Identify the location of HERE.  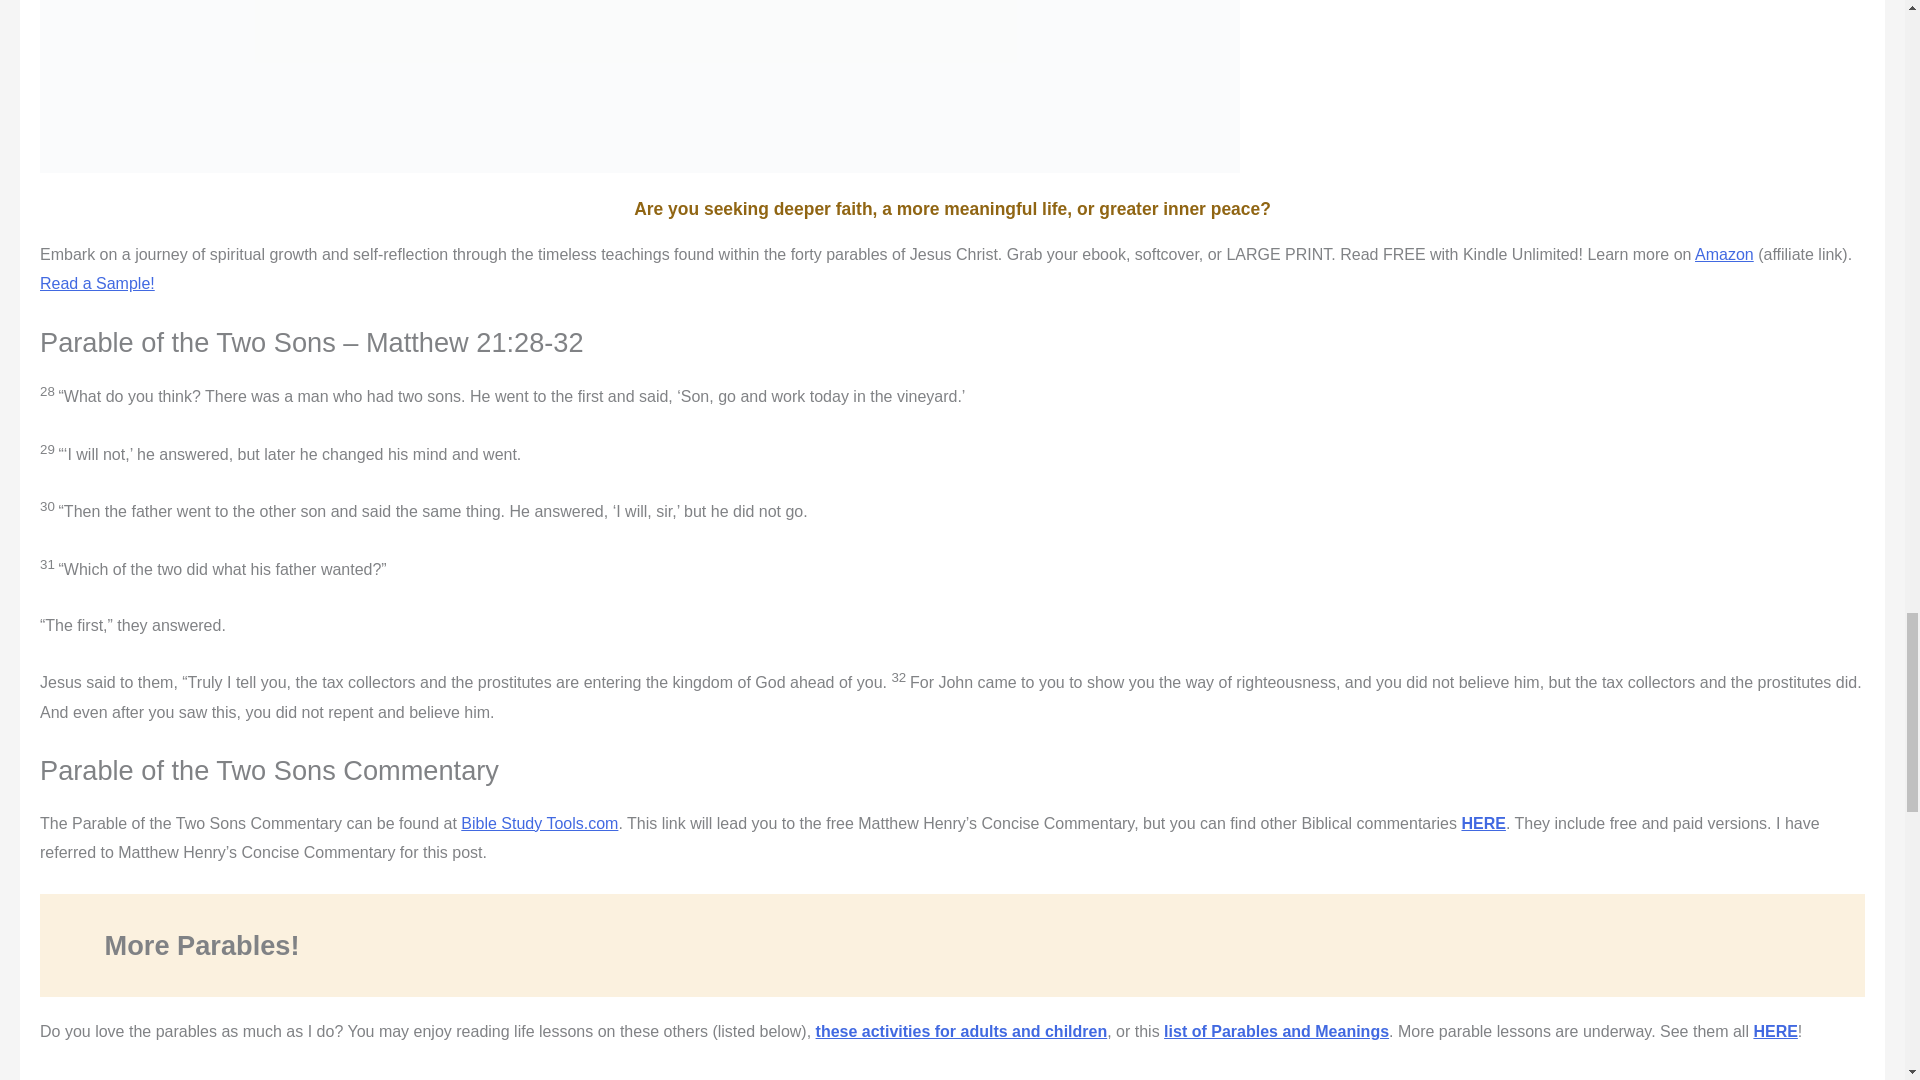
(1774, 1031).